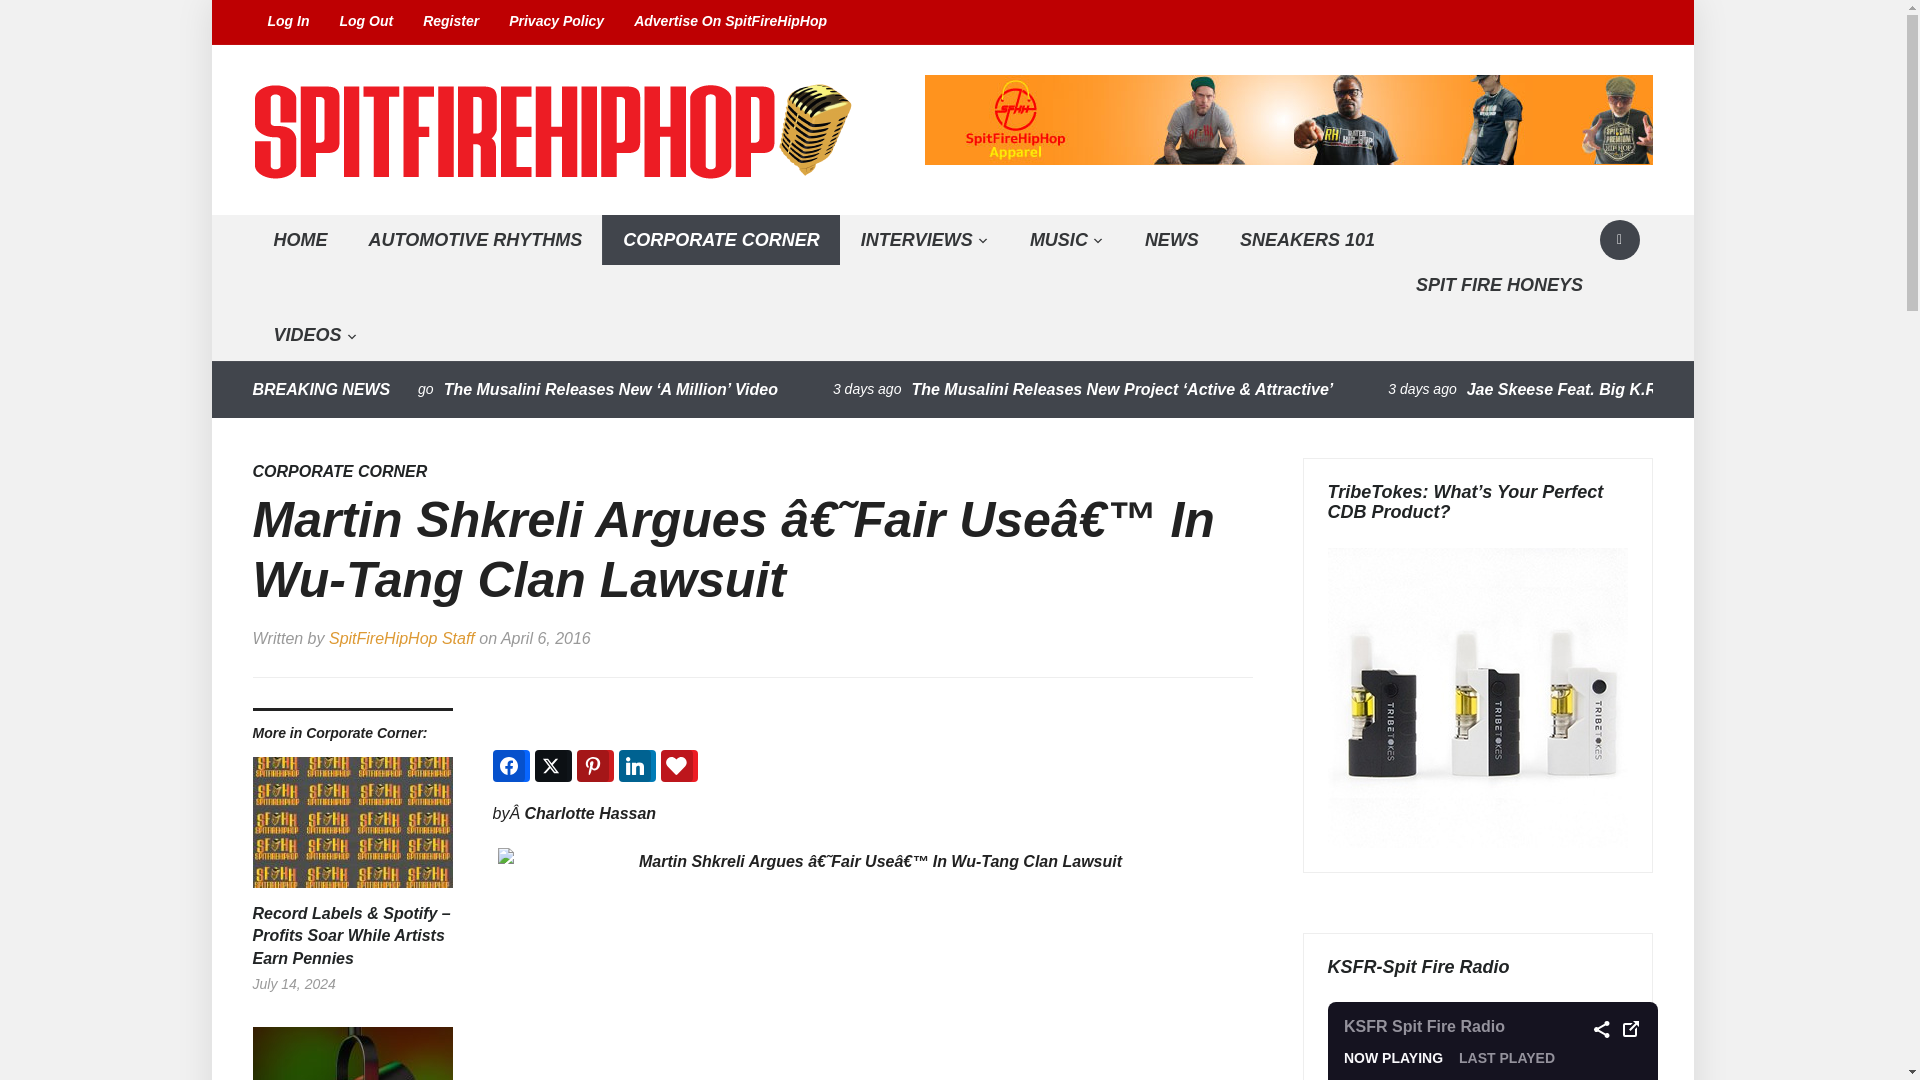 The height and width of the screenshot is (1080, 1920). Describe the element at coordinates (730, 22) in the screenshot. I see `Advertise On SpitFireHipHop` at that location.